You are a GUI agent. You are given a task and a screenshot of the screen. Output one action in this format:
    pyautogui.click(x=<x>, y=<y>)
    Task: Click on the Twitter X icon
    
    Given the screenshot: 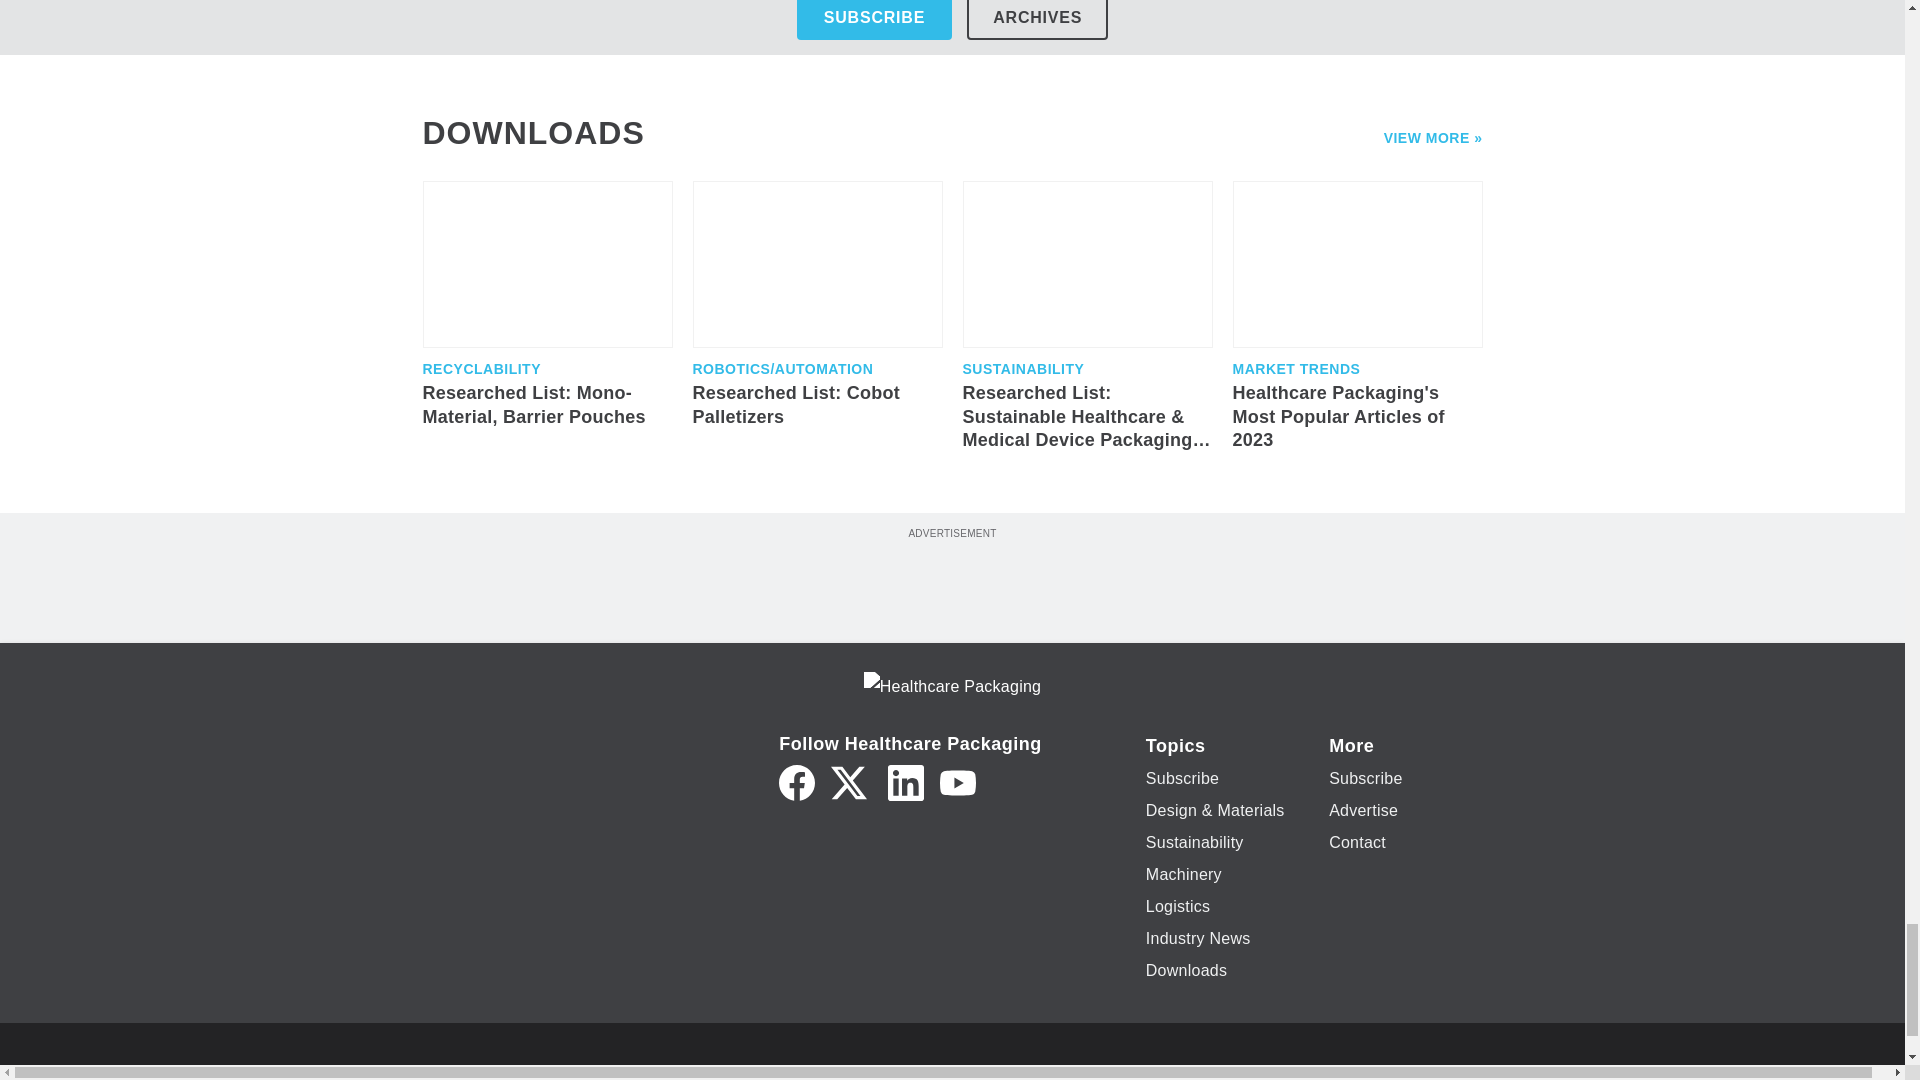 What is the action you would take?
    pyautogui.click(x=849, y=782)
    